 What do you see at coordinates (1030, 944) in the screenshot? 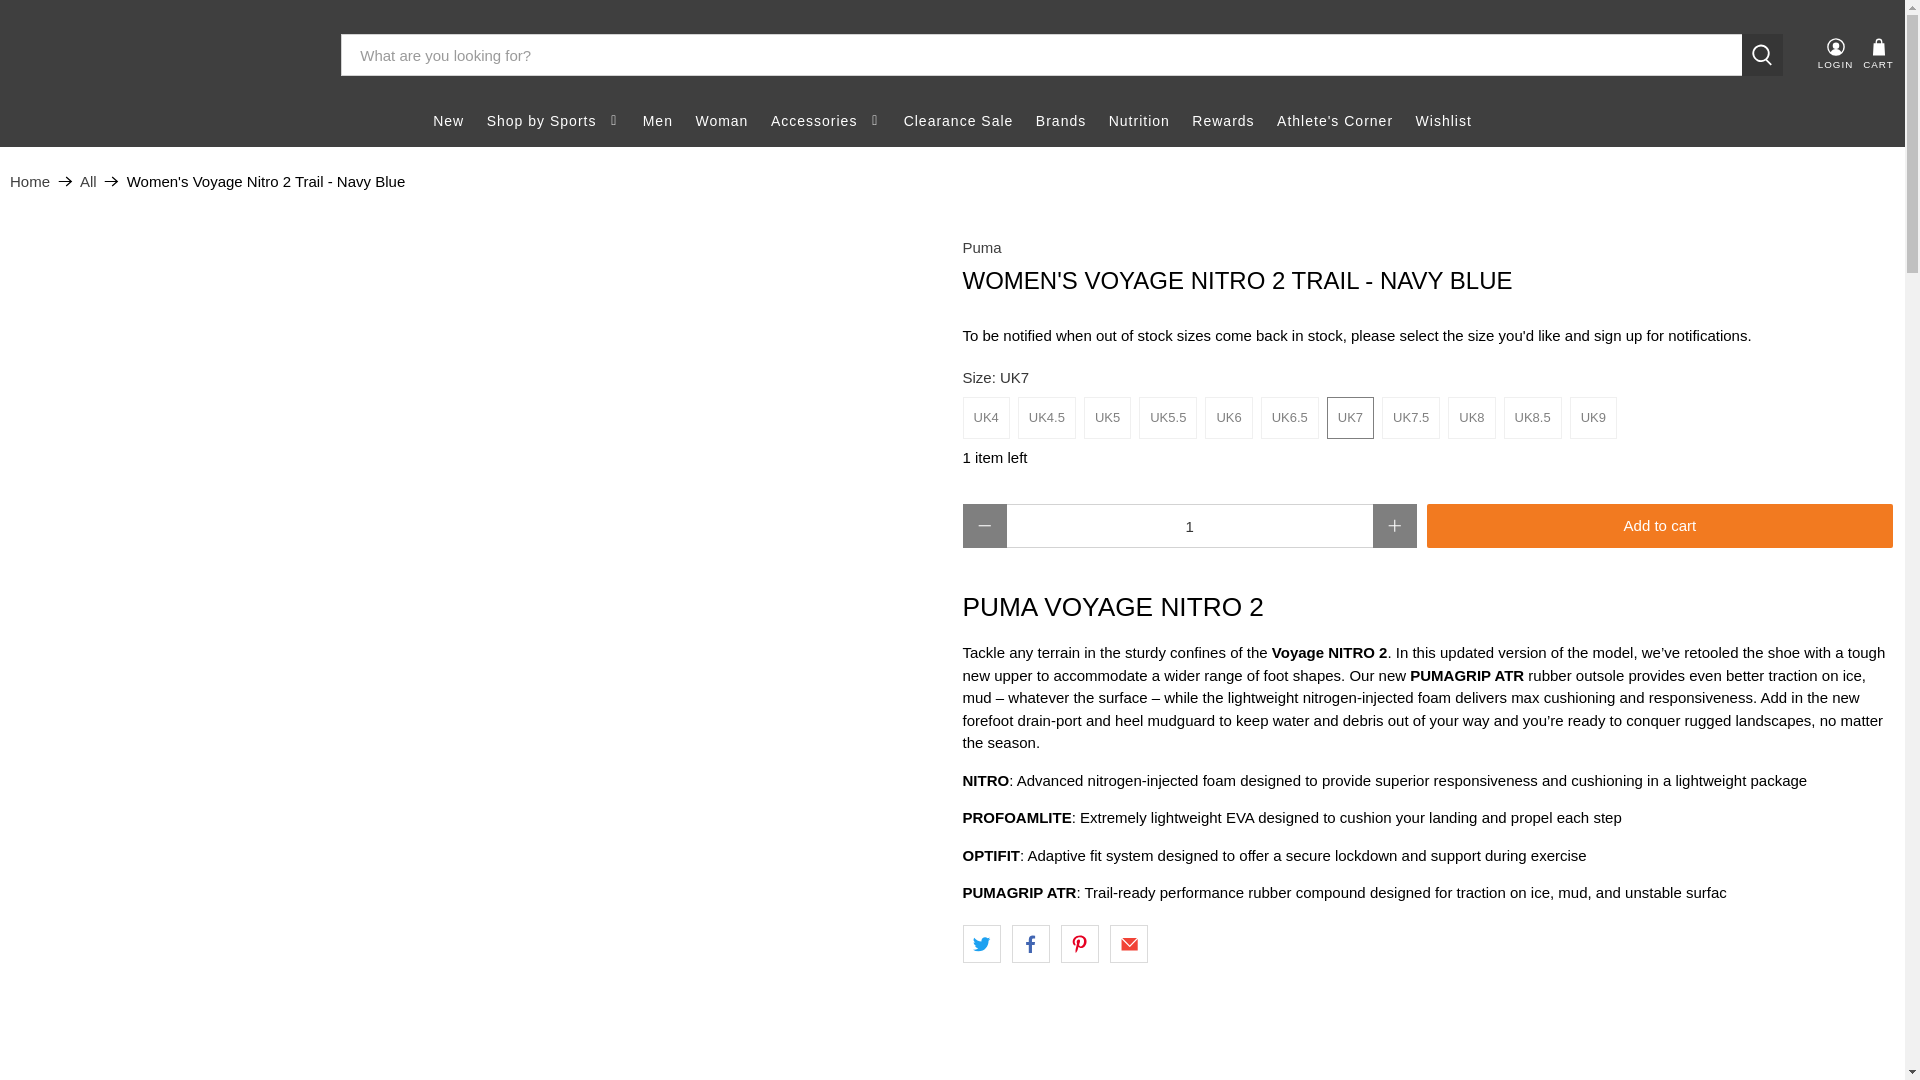
I see `Share this on Facebook` at bounding box center [1030, 944].